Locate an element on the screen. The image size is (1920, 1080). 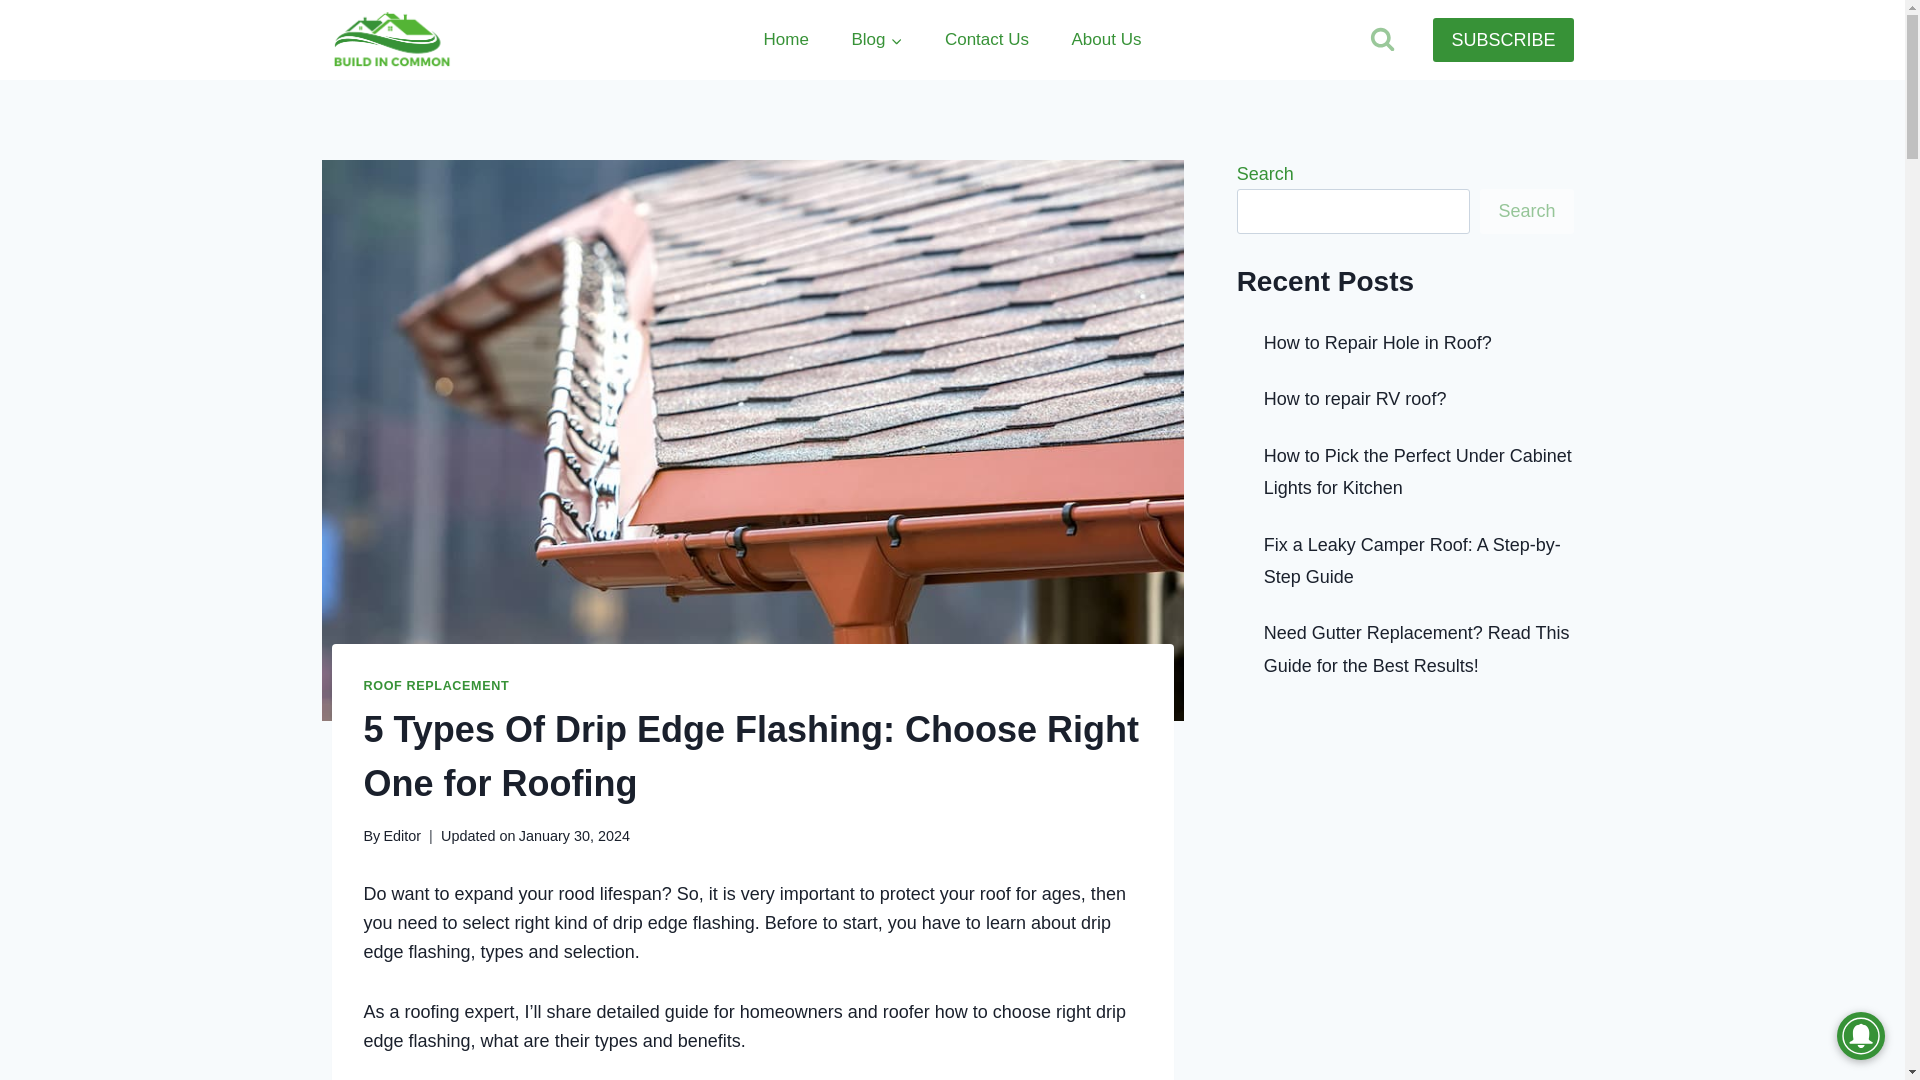
Blog is located at coordinates (876, 40).